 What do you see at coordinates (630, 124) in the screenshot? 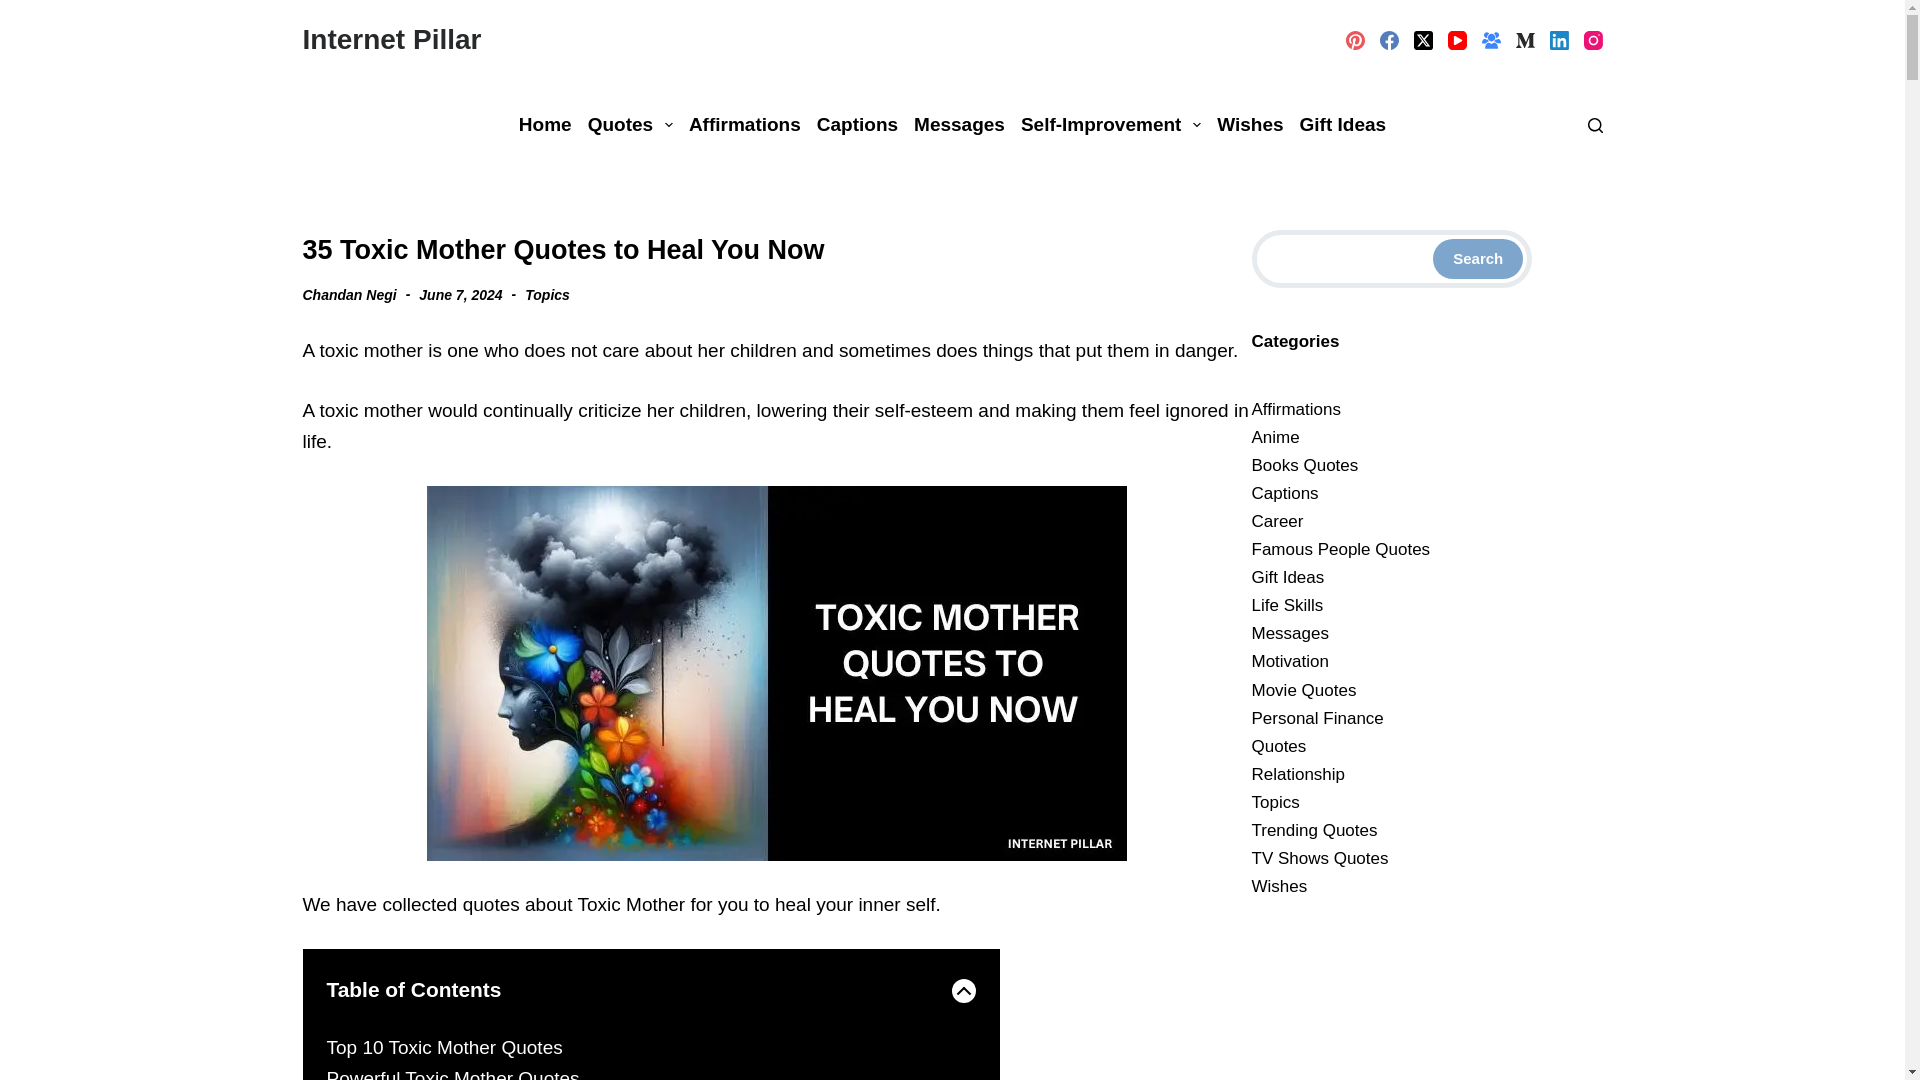
I see `Quotes` at bounding box center [630, 124].